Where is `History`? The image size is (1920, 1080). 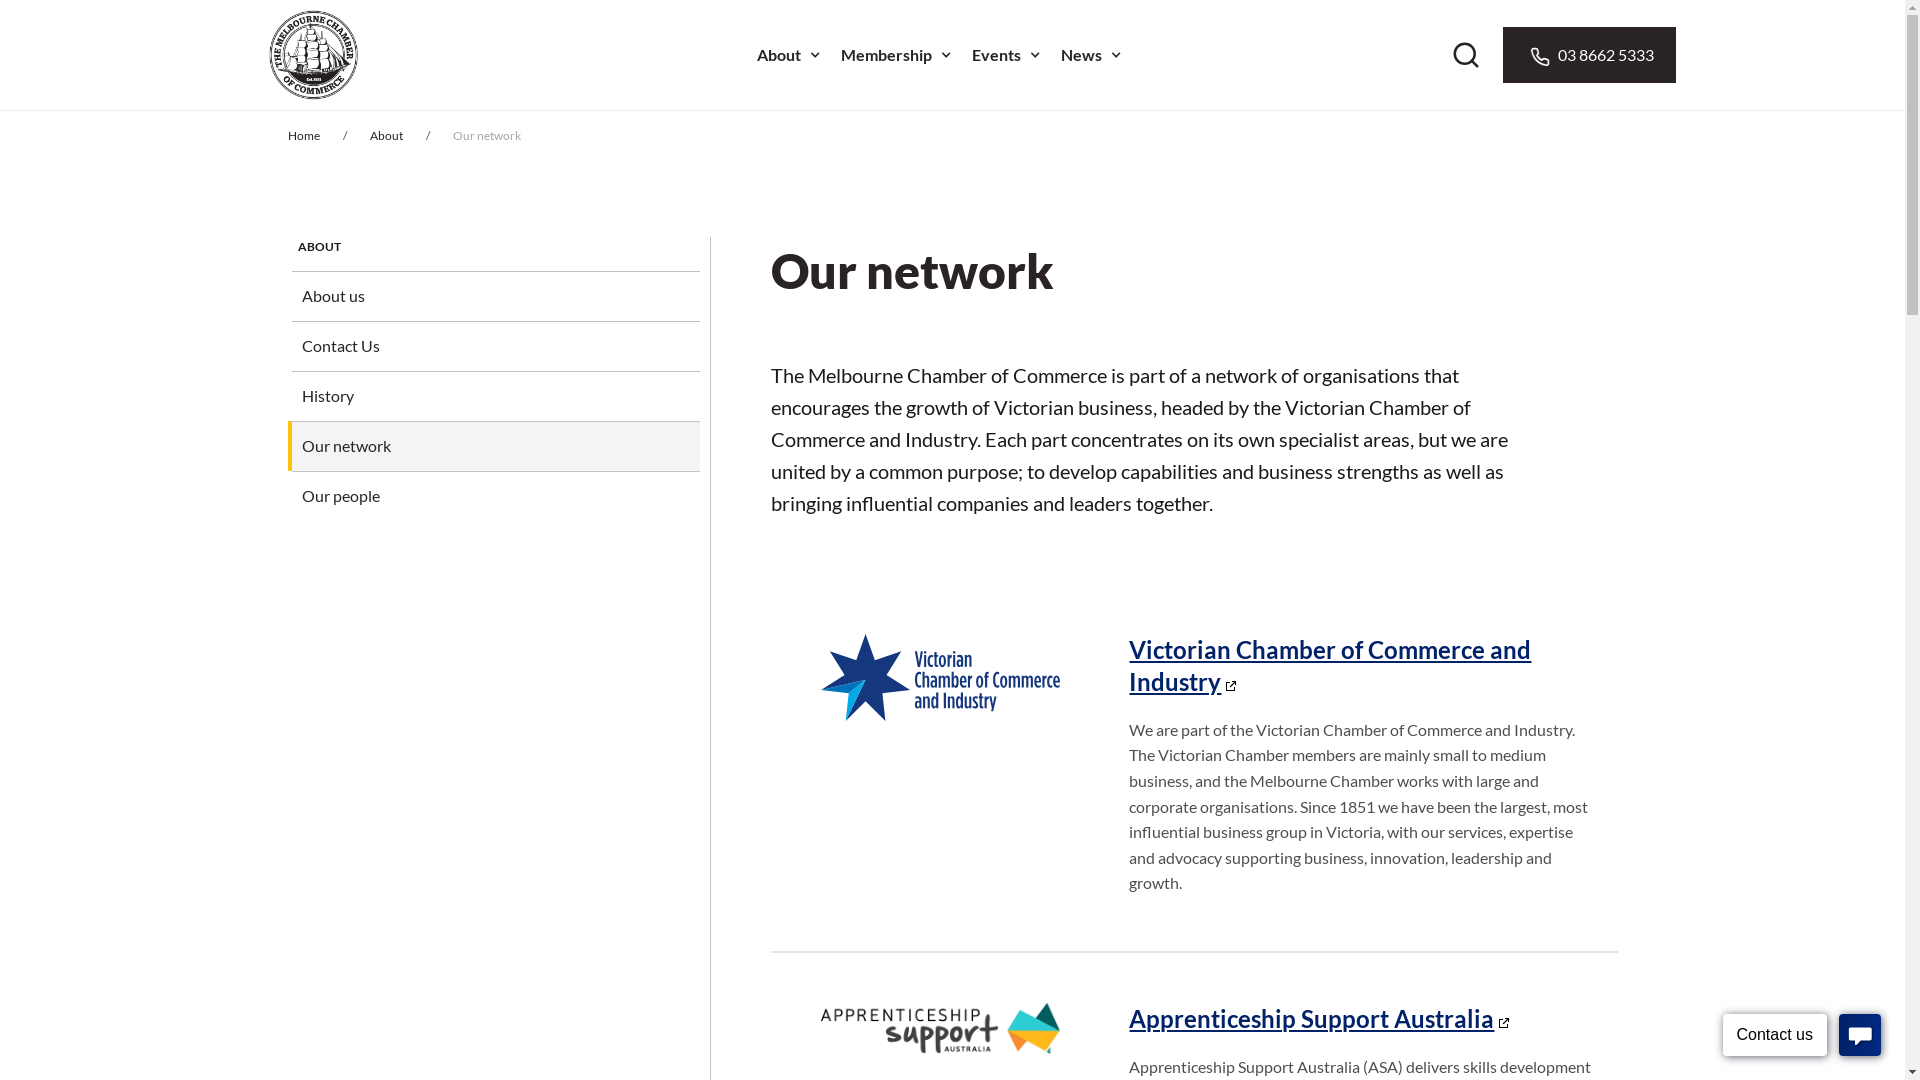 History is located at coordinates (501, 396).